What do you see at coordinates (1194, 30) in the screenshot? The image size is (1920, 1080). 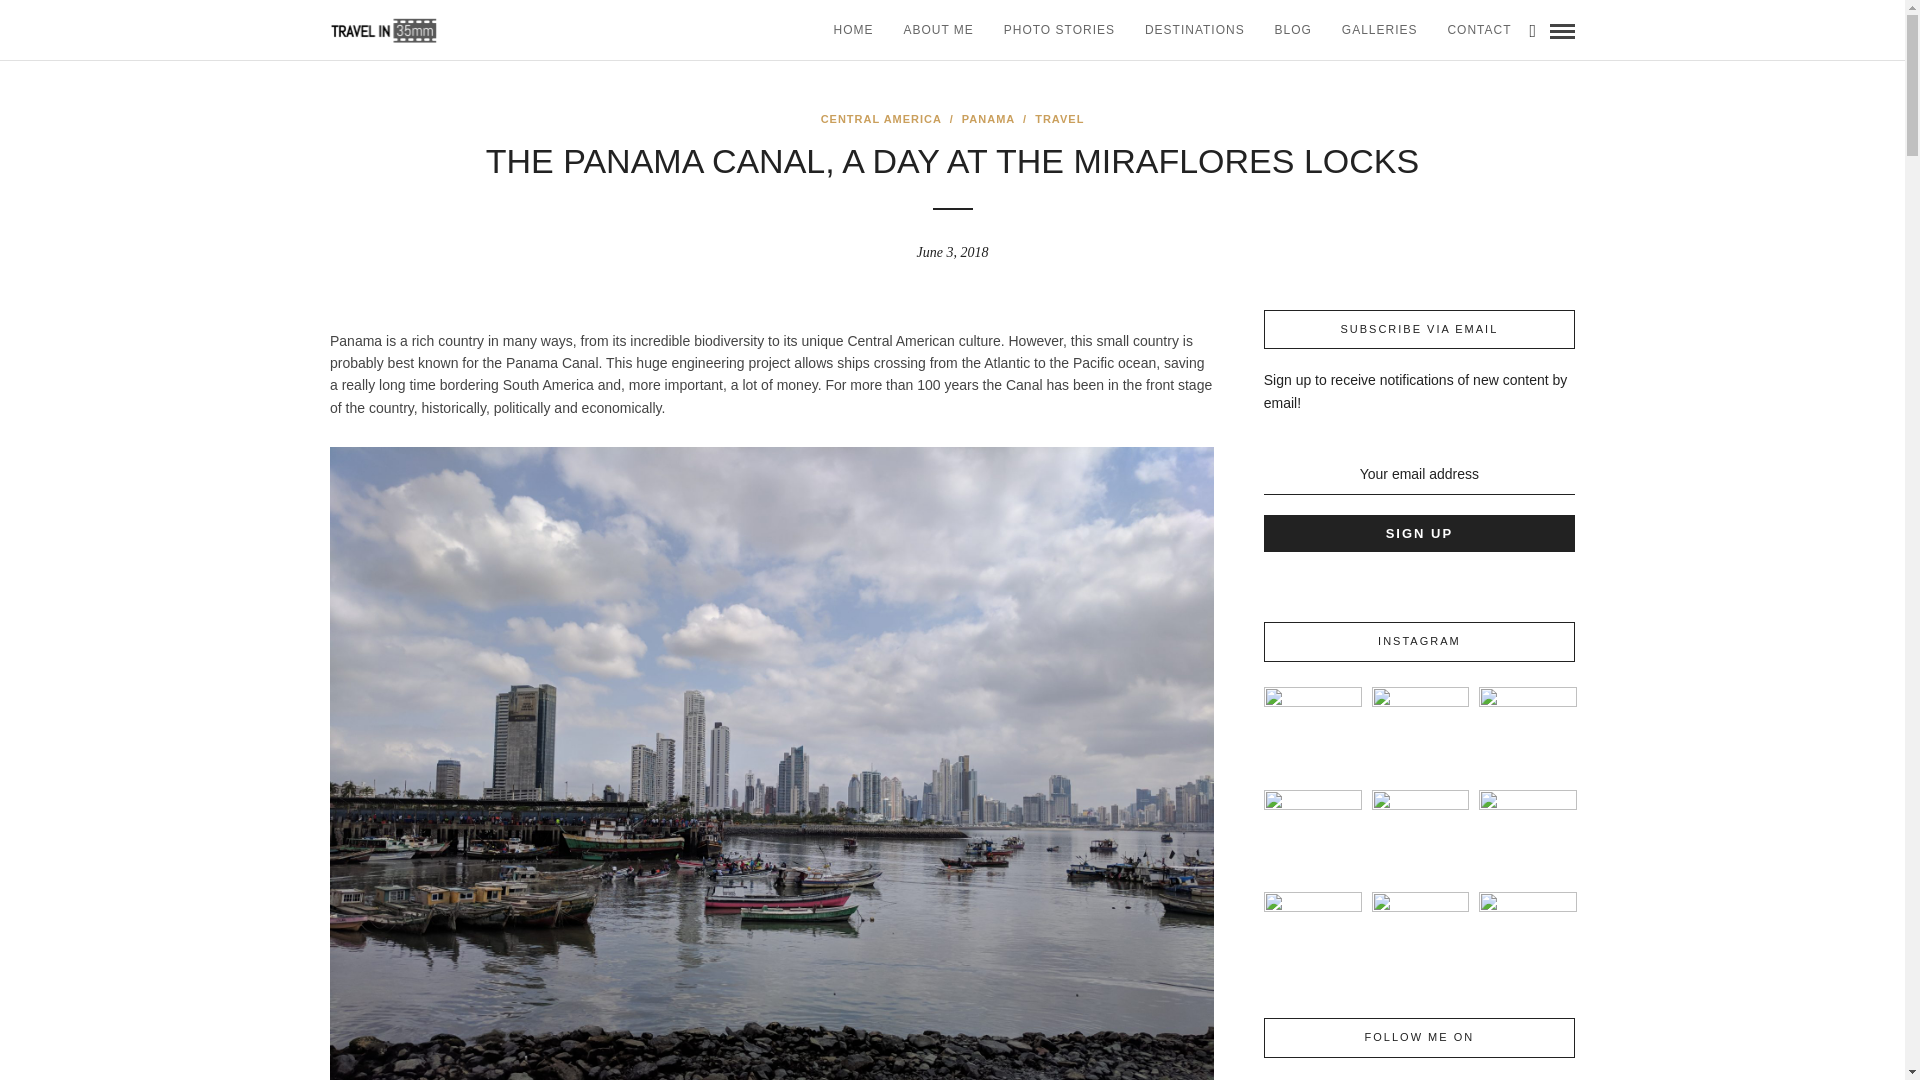 I see `DESTINATIONS` at bounding box center [1194, 30].